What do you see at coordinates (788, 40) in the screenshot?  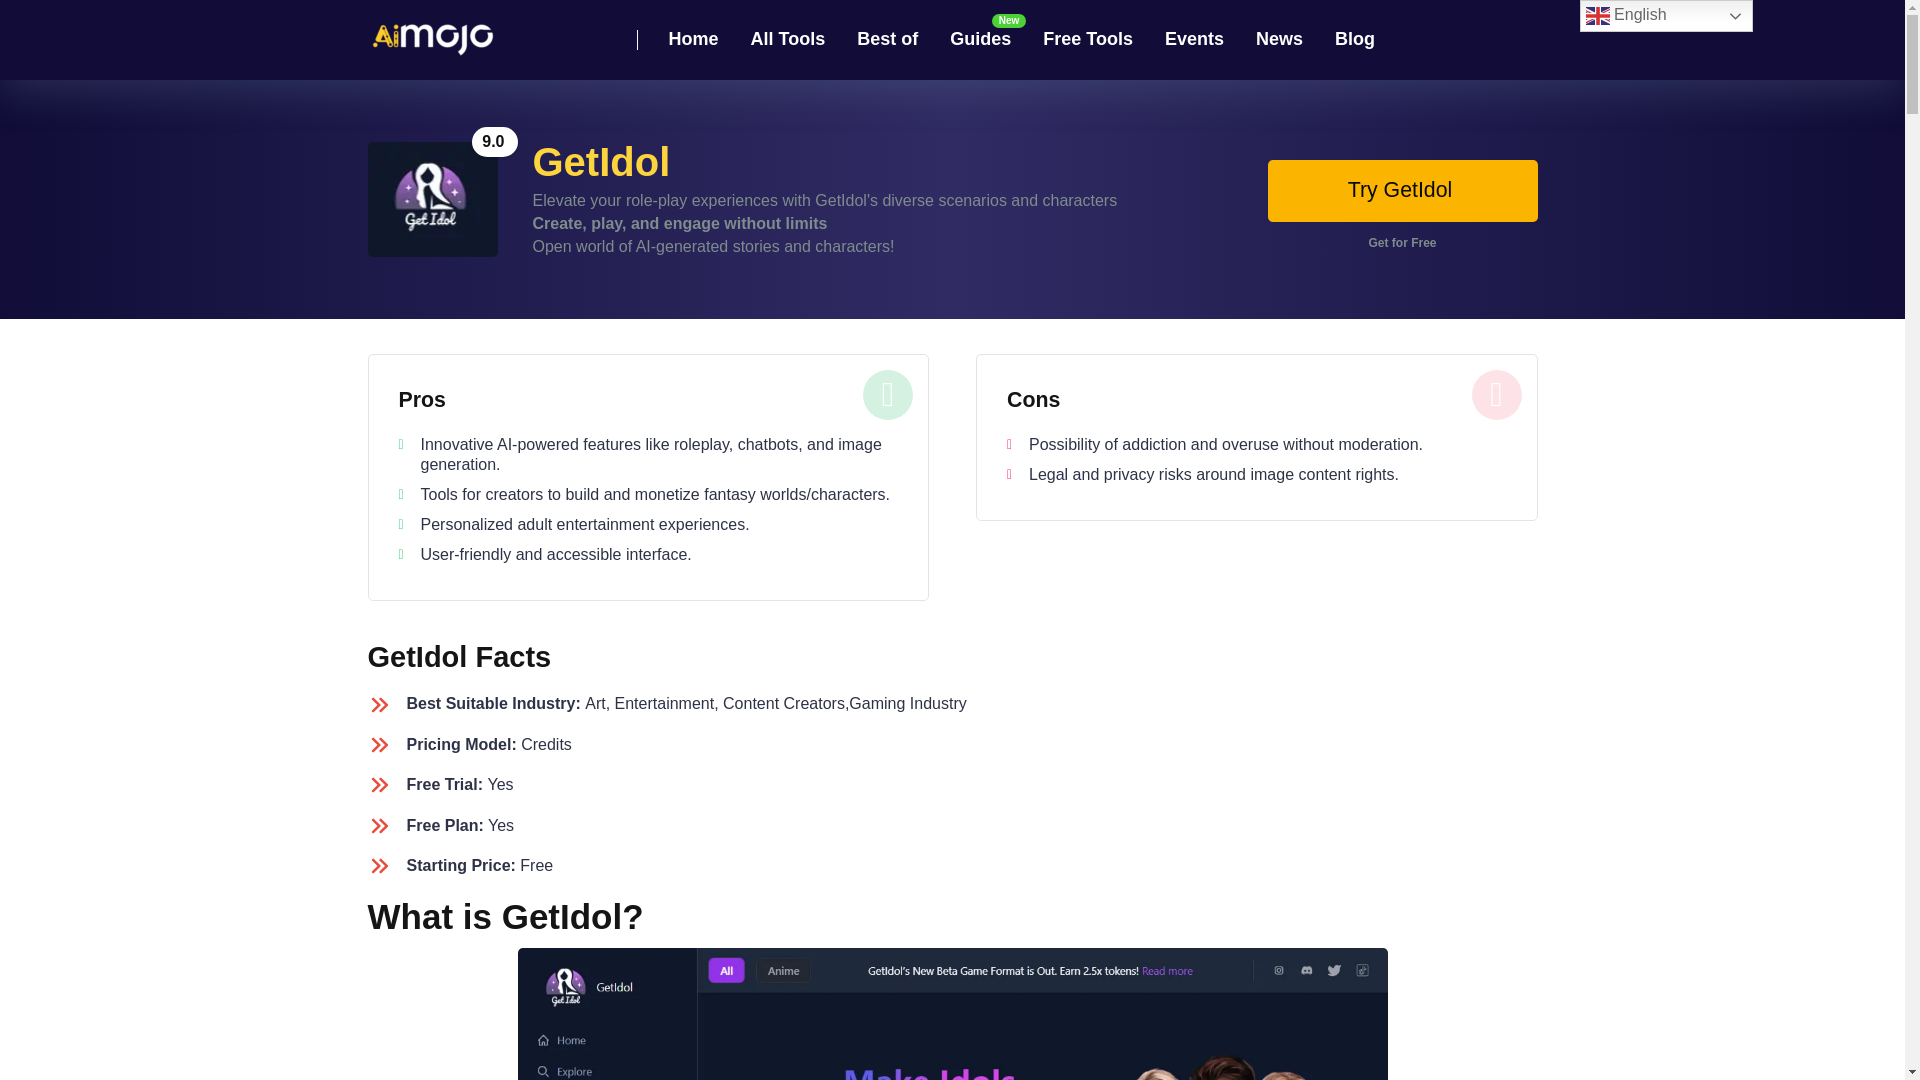 I see `All Tools` at bounding box center [788, 40].